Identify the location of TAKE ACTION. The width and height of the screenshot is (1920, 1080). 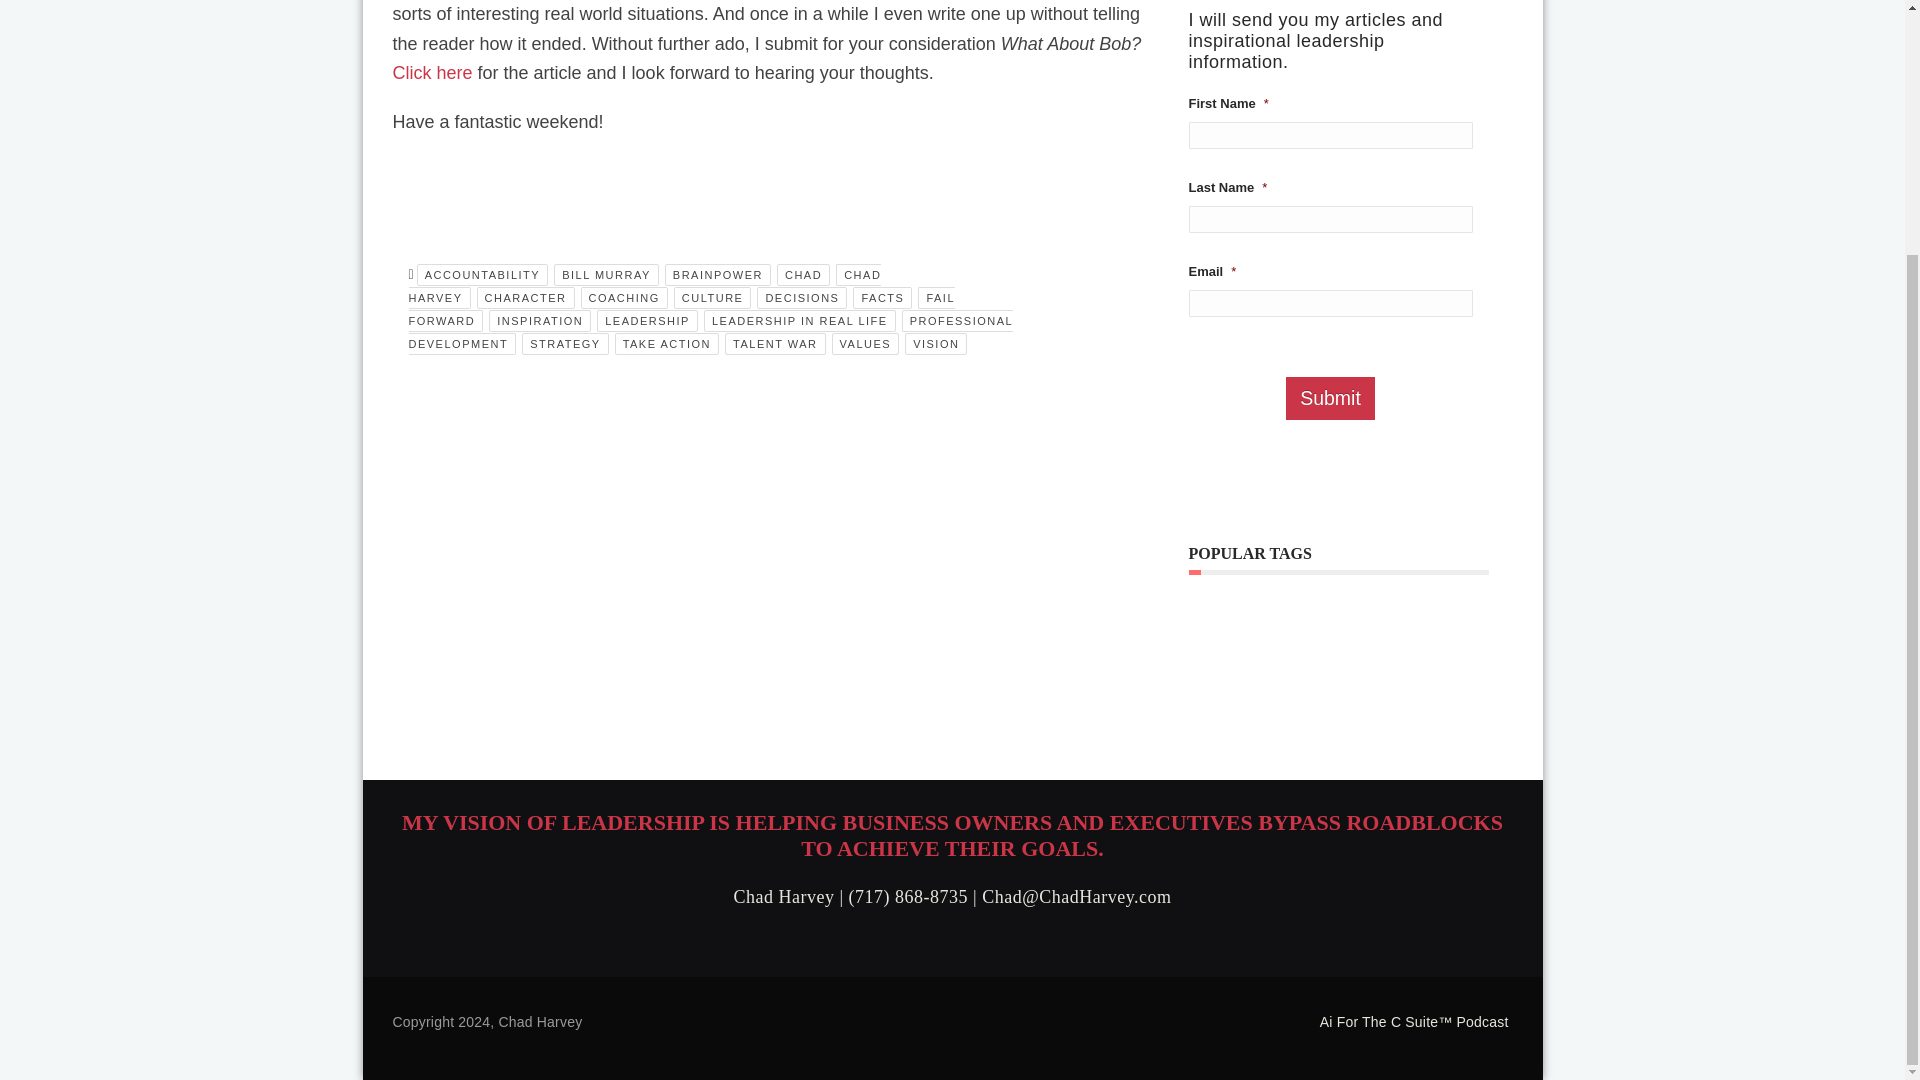
(666, 344).